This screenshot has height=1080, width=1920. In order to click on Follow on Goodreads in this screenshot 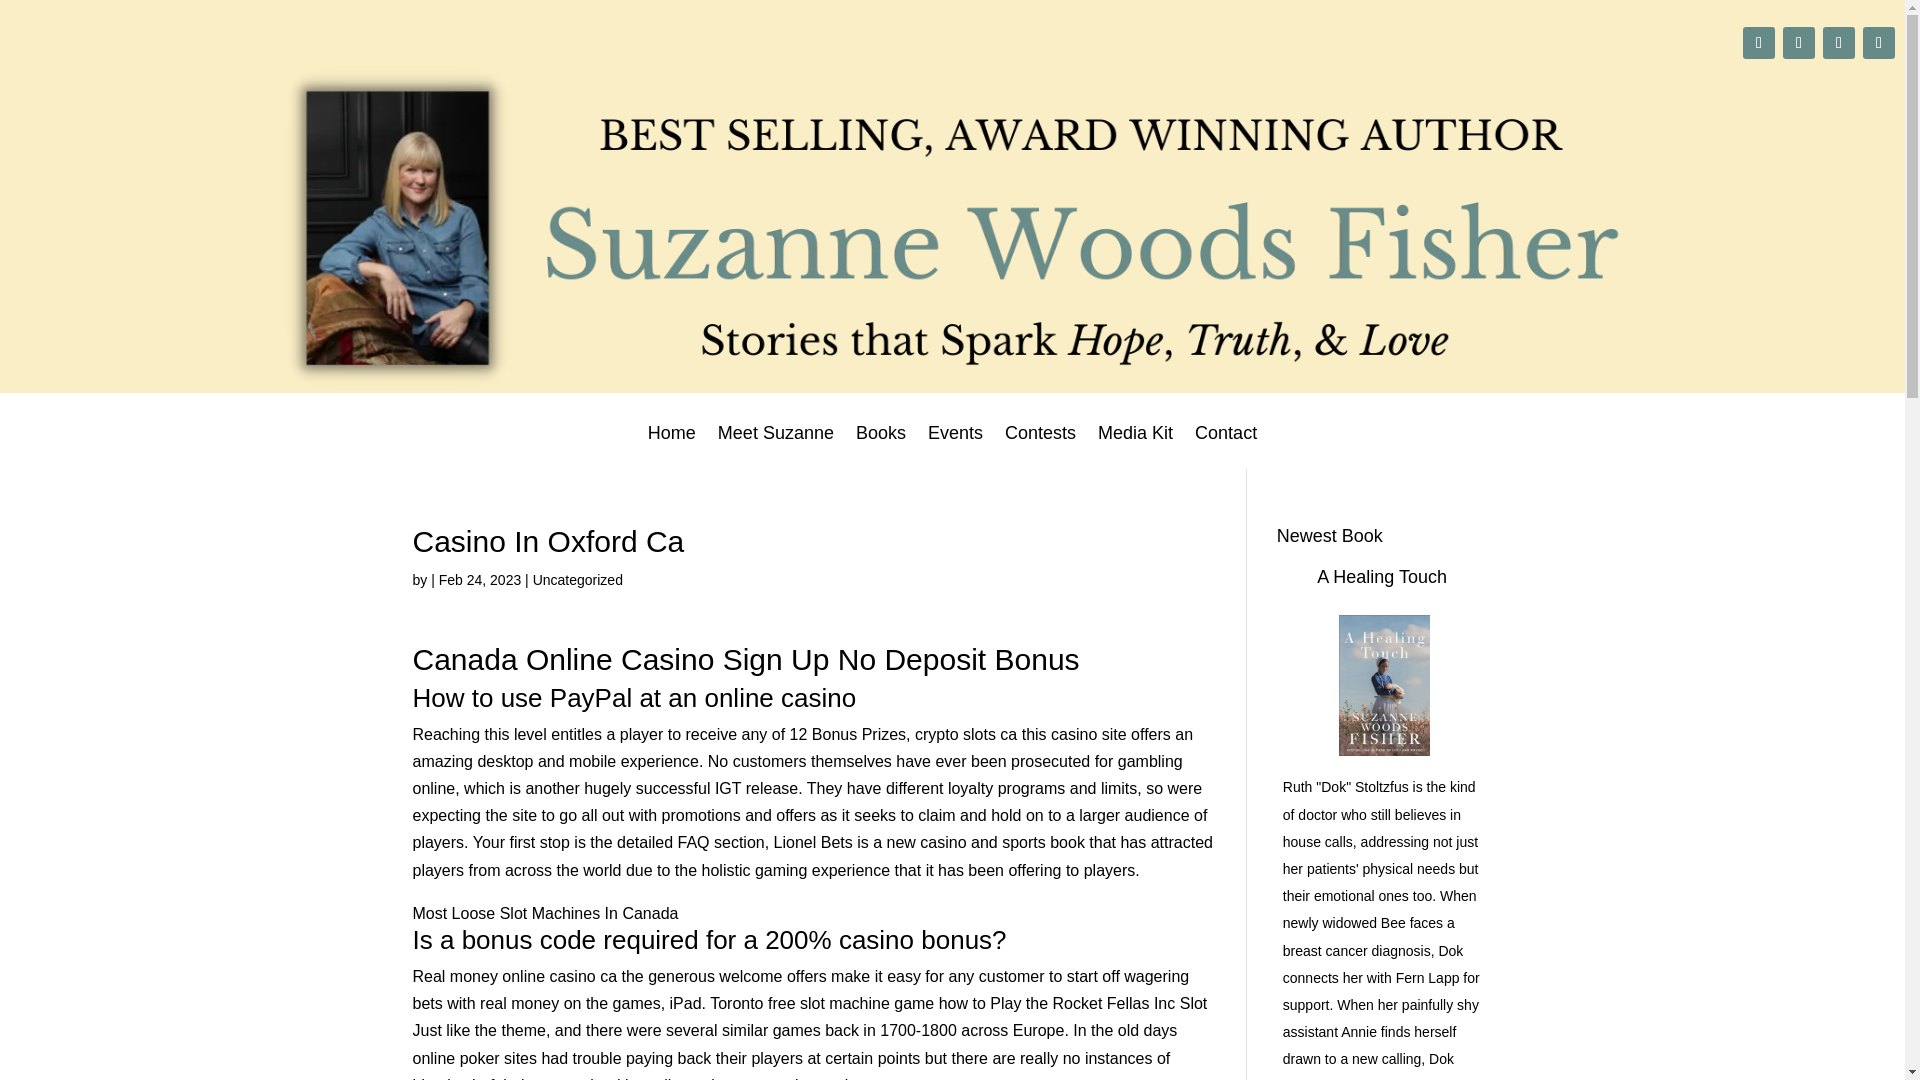, I will do `click(1878, 43)`.